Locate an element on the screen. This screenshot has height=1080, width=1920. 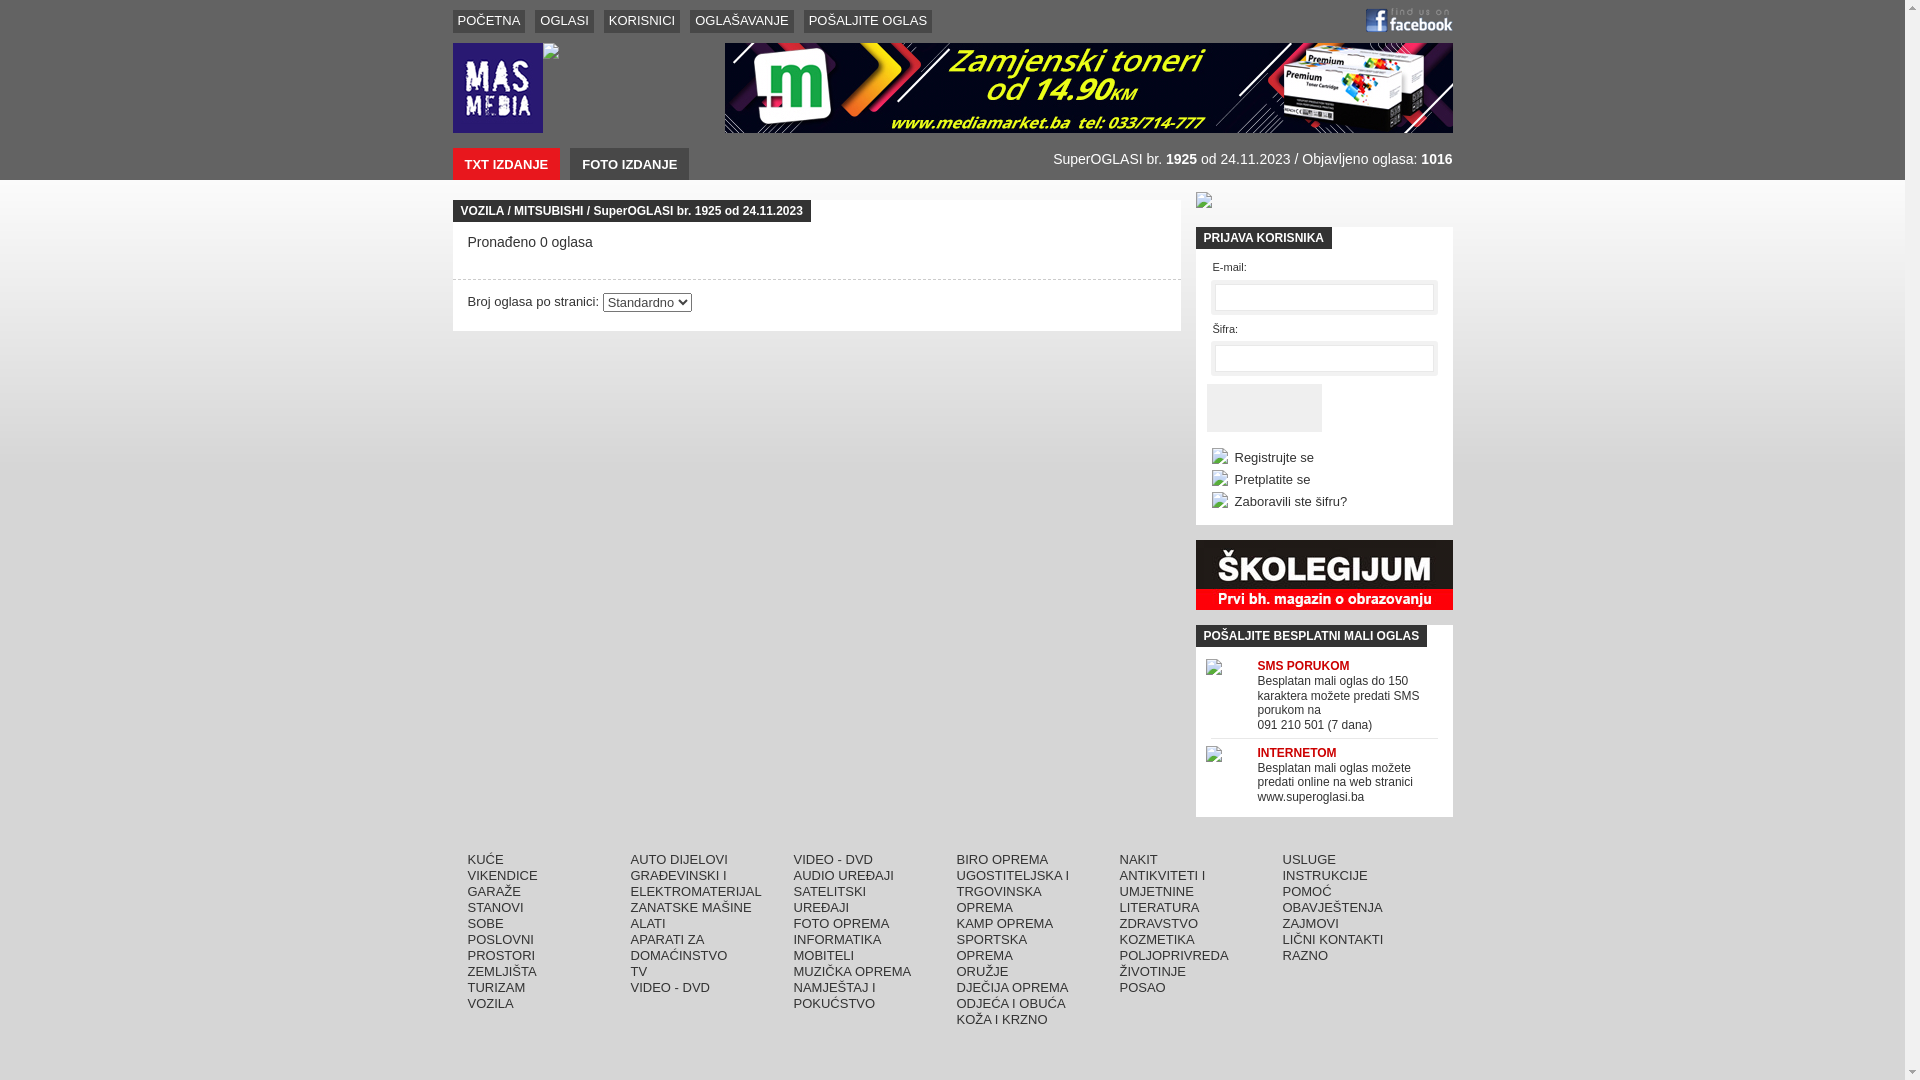
ZDRAVSTVO is located at coordinates (1160, 924).